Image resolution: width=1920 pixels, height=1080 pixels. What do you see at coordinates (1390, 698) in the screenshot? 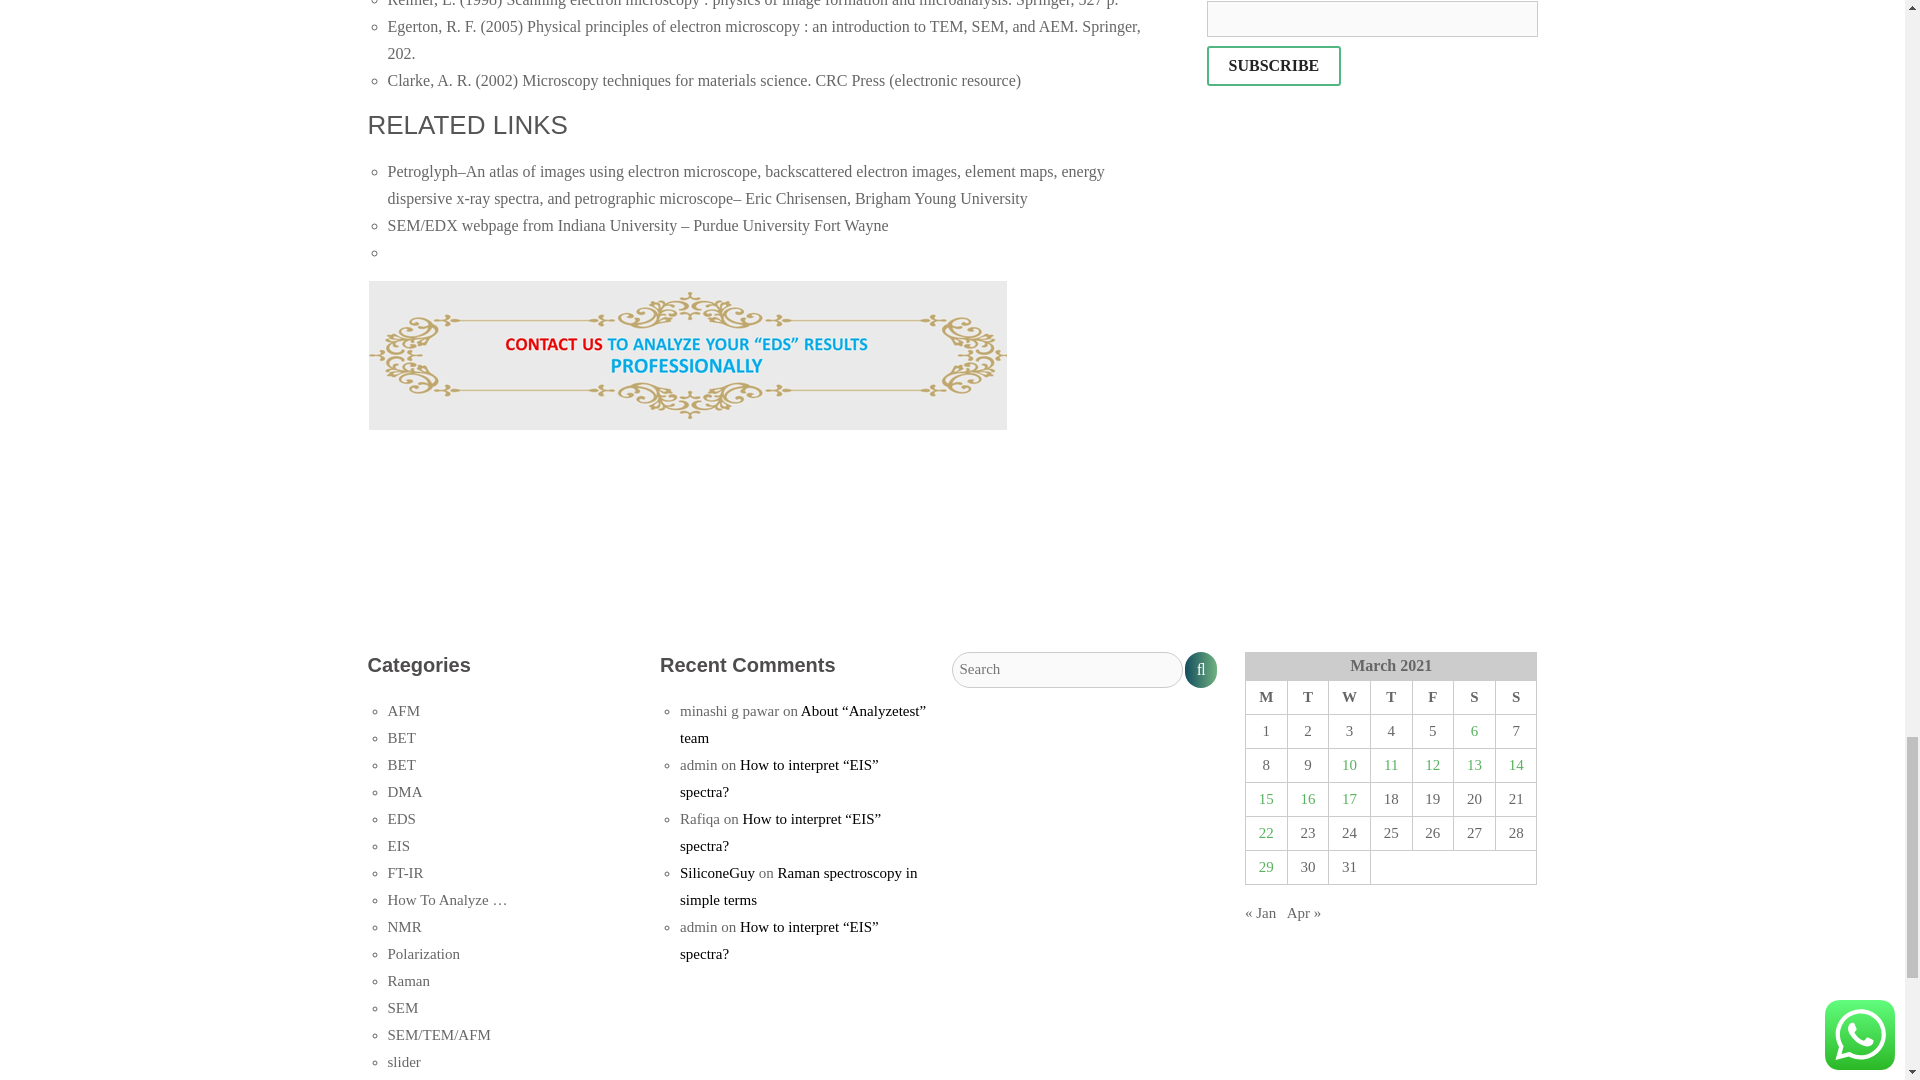
I see `Thursday` at bounding box center [1390, 698].